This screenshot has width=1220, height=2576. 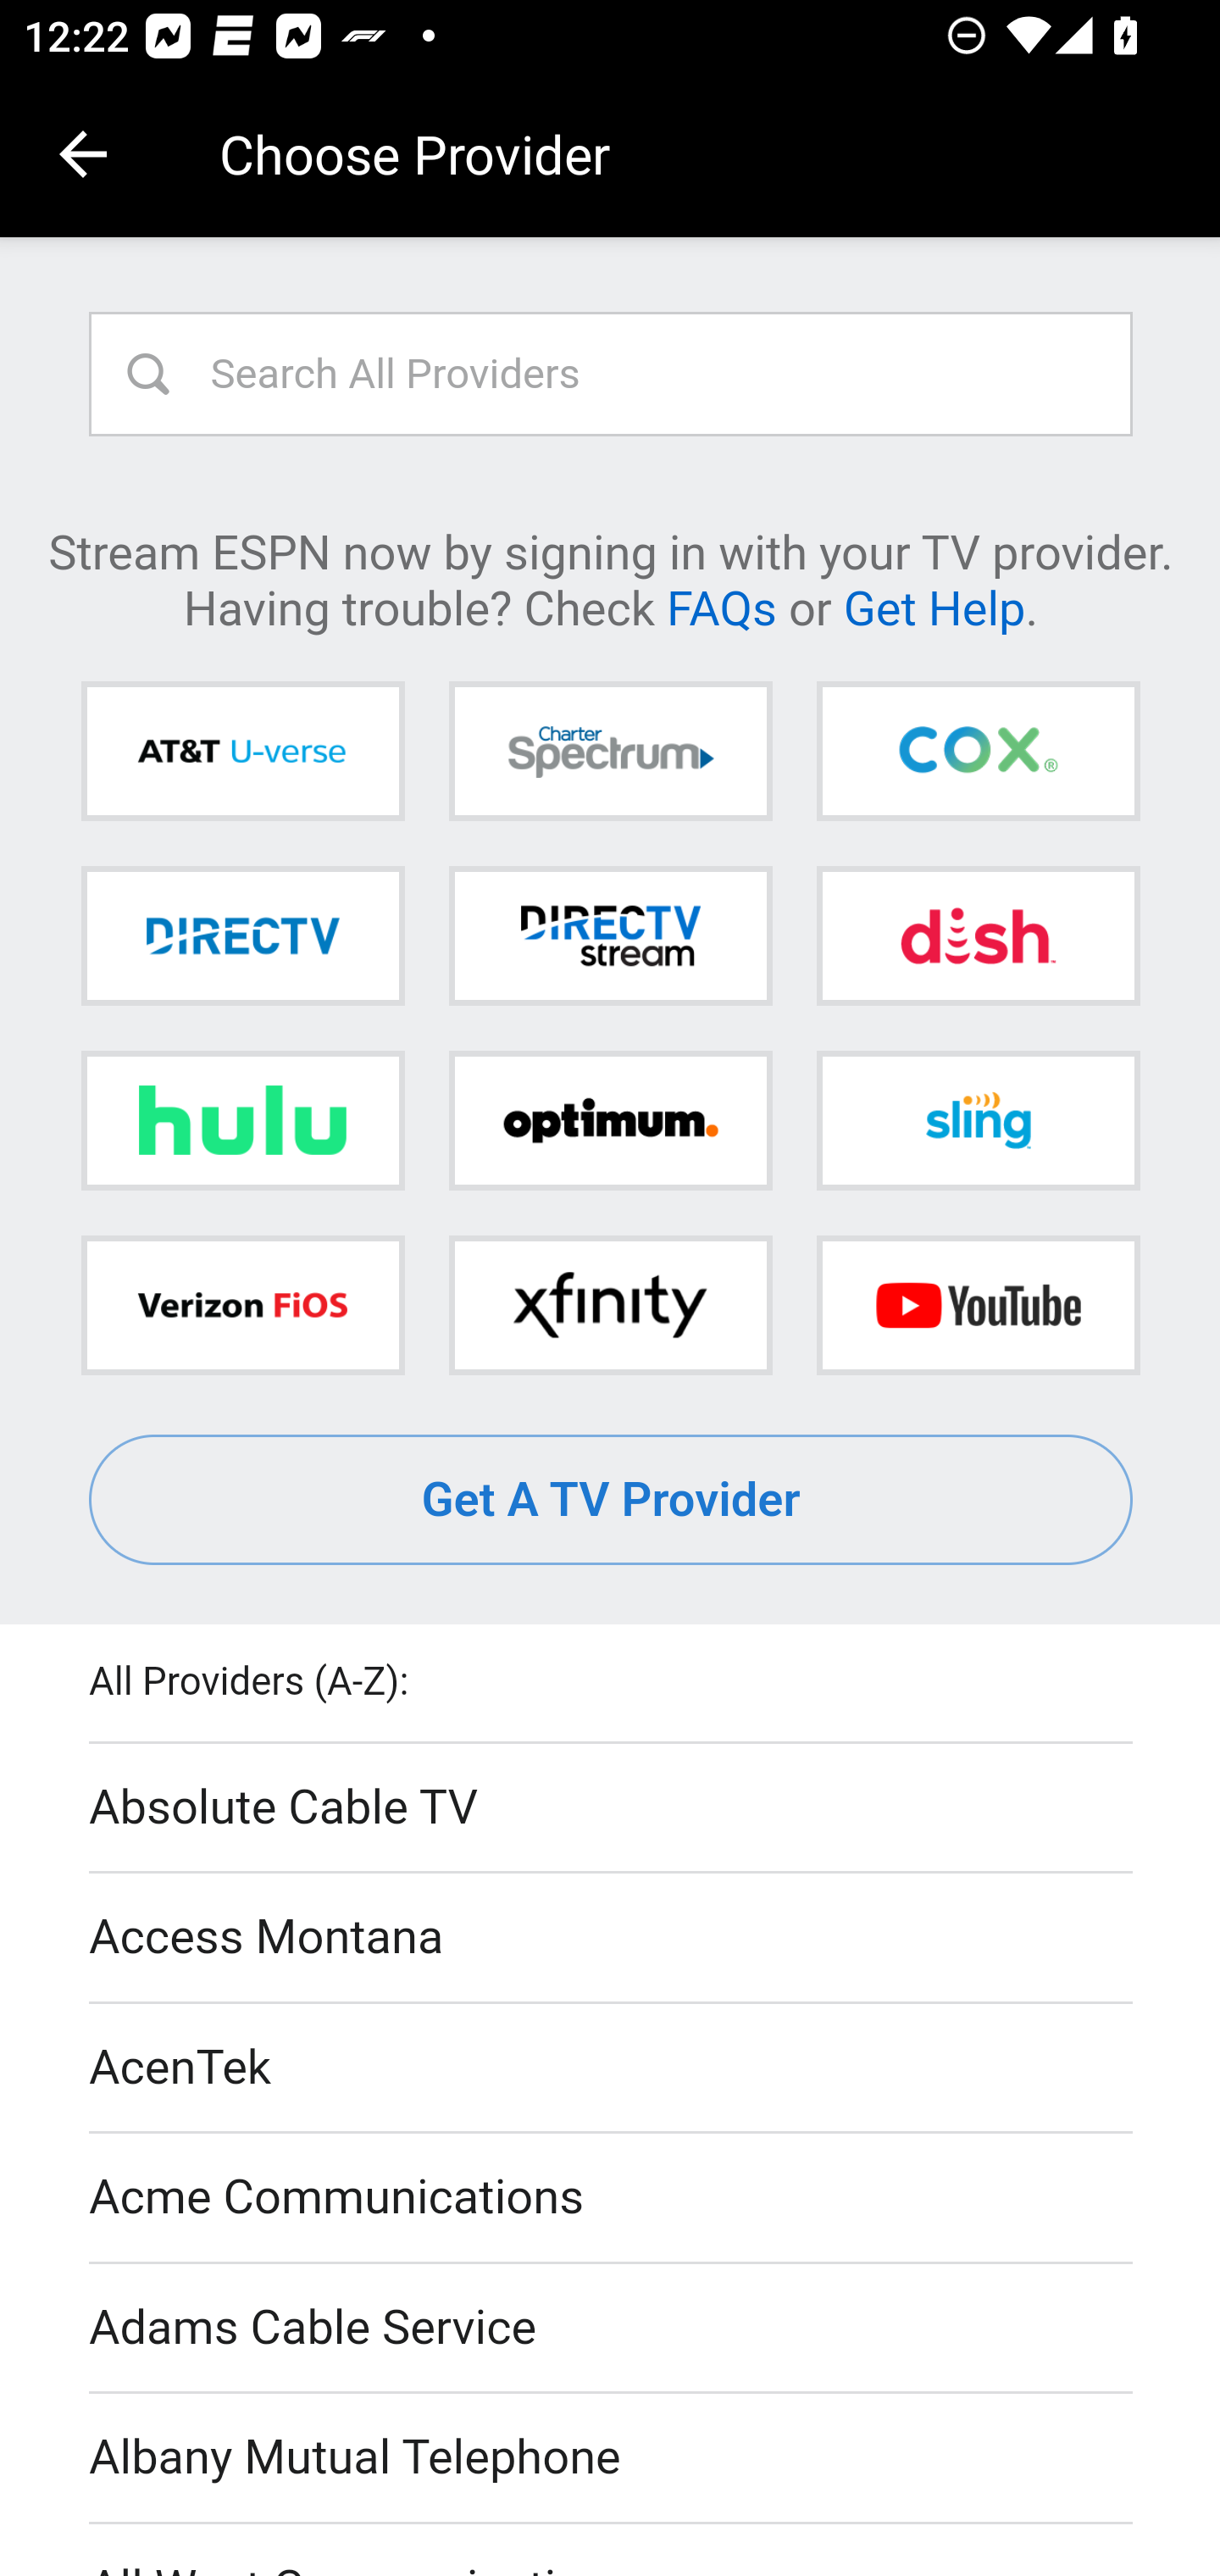 What do you see at coordinates (978, 1305) in the screenshot?
I see `YouTube TV` at bounding box center [978, 1305].